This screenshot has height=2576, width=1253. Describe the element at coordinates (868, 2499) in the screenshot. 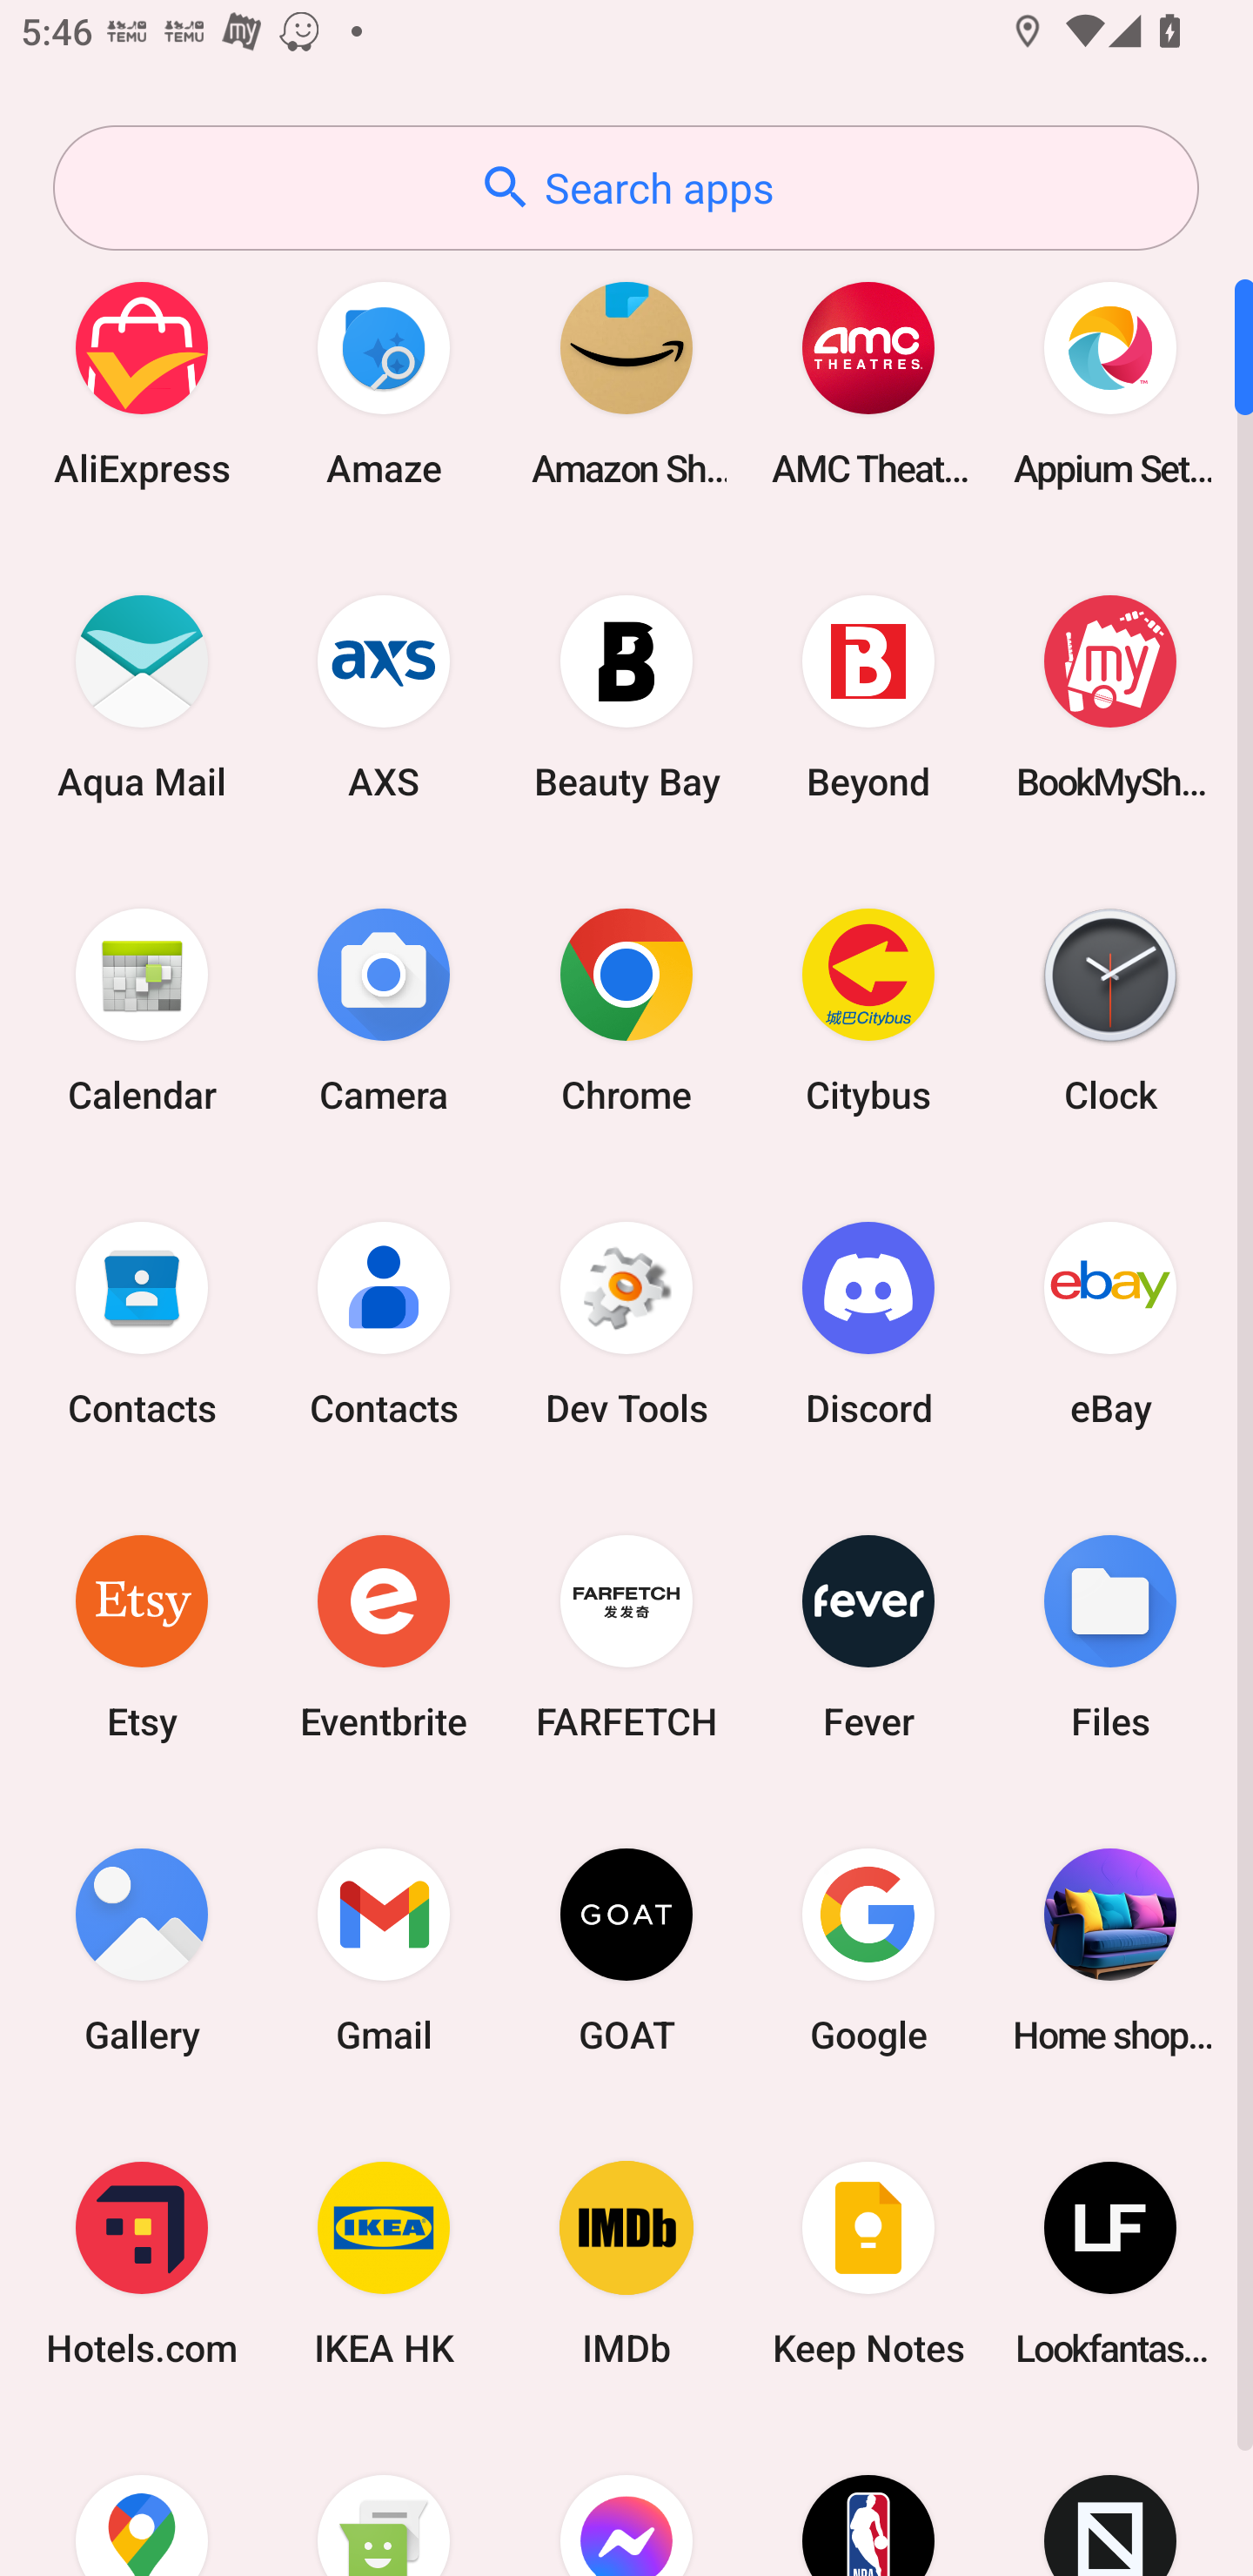

I see `NBA` at that location.